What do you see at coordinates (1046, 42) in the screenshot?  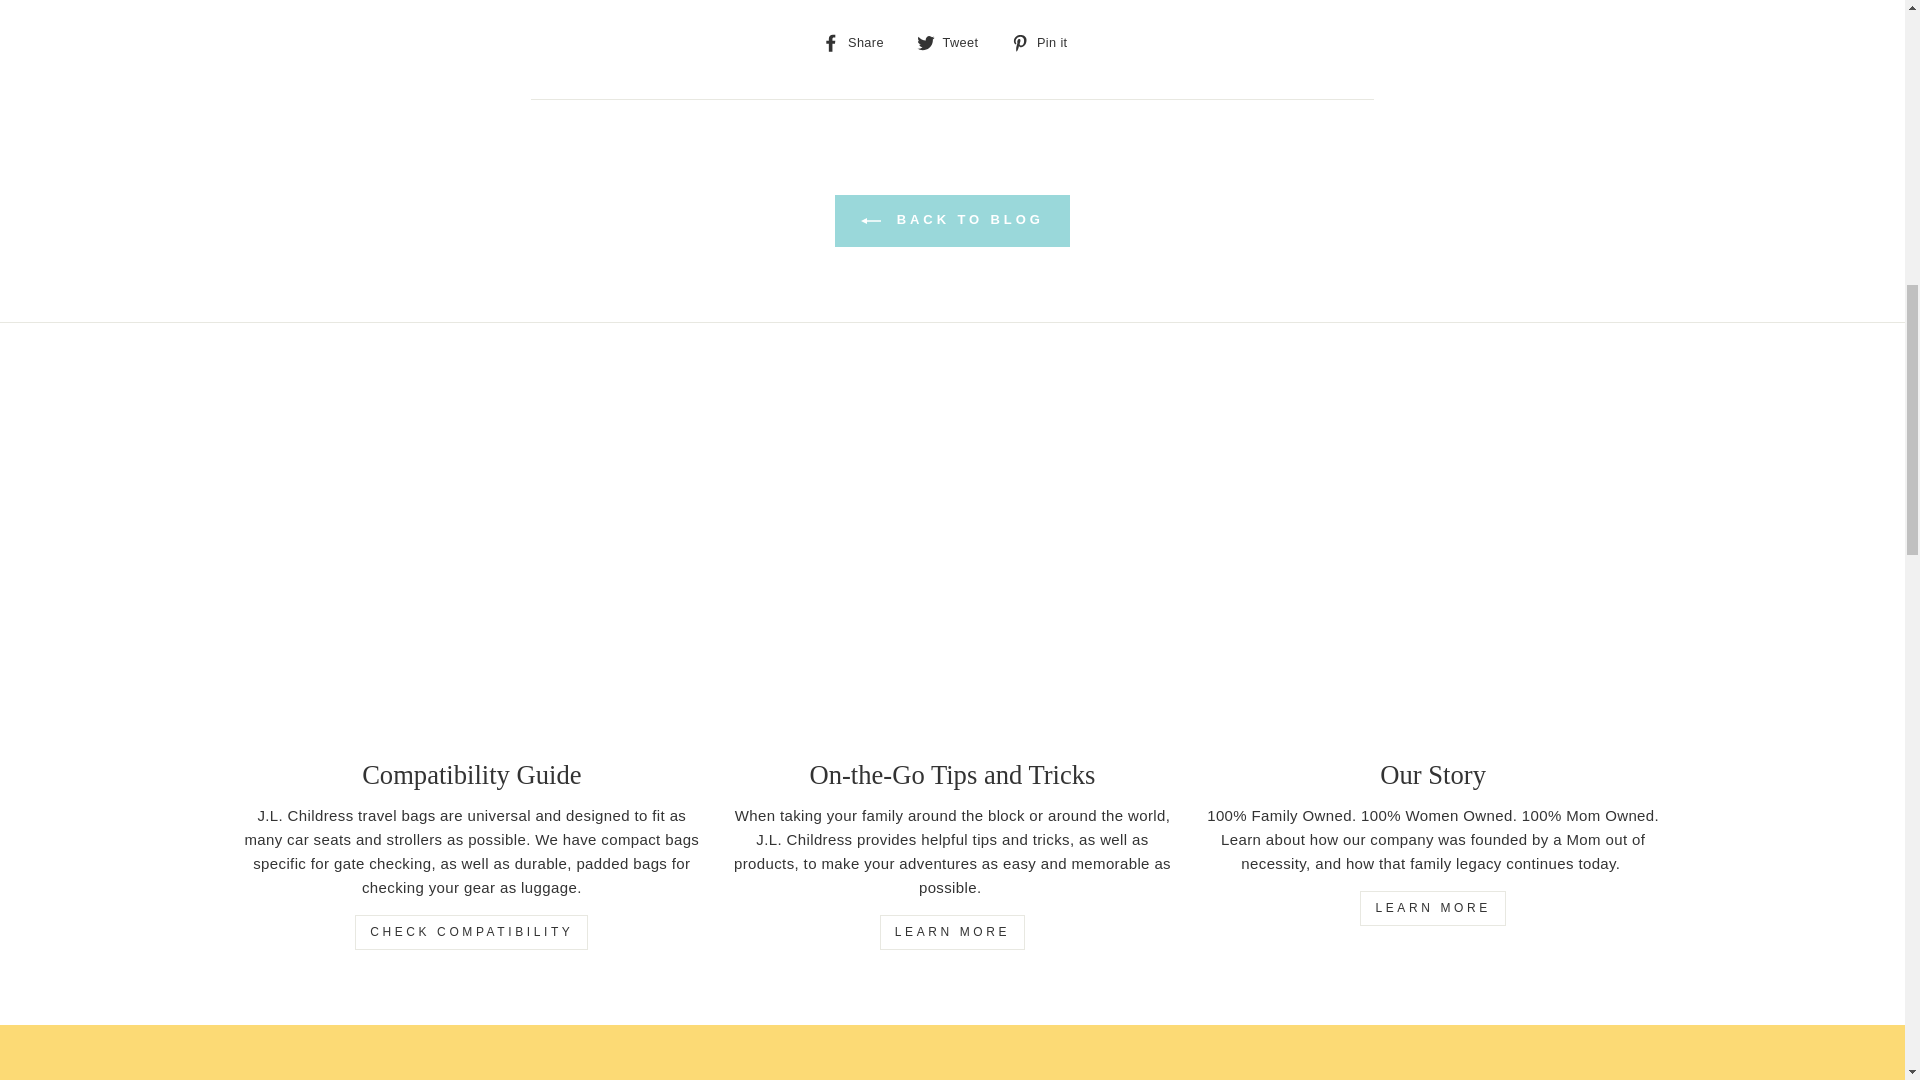 I see `Pin on Pinterest` at bounding box center [1046, 42].